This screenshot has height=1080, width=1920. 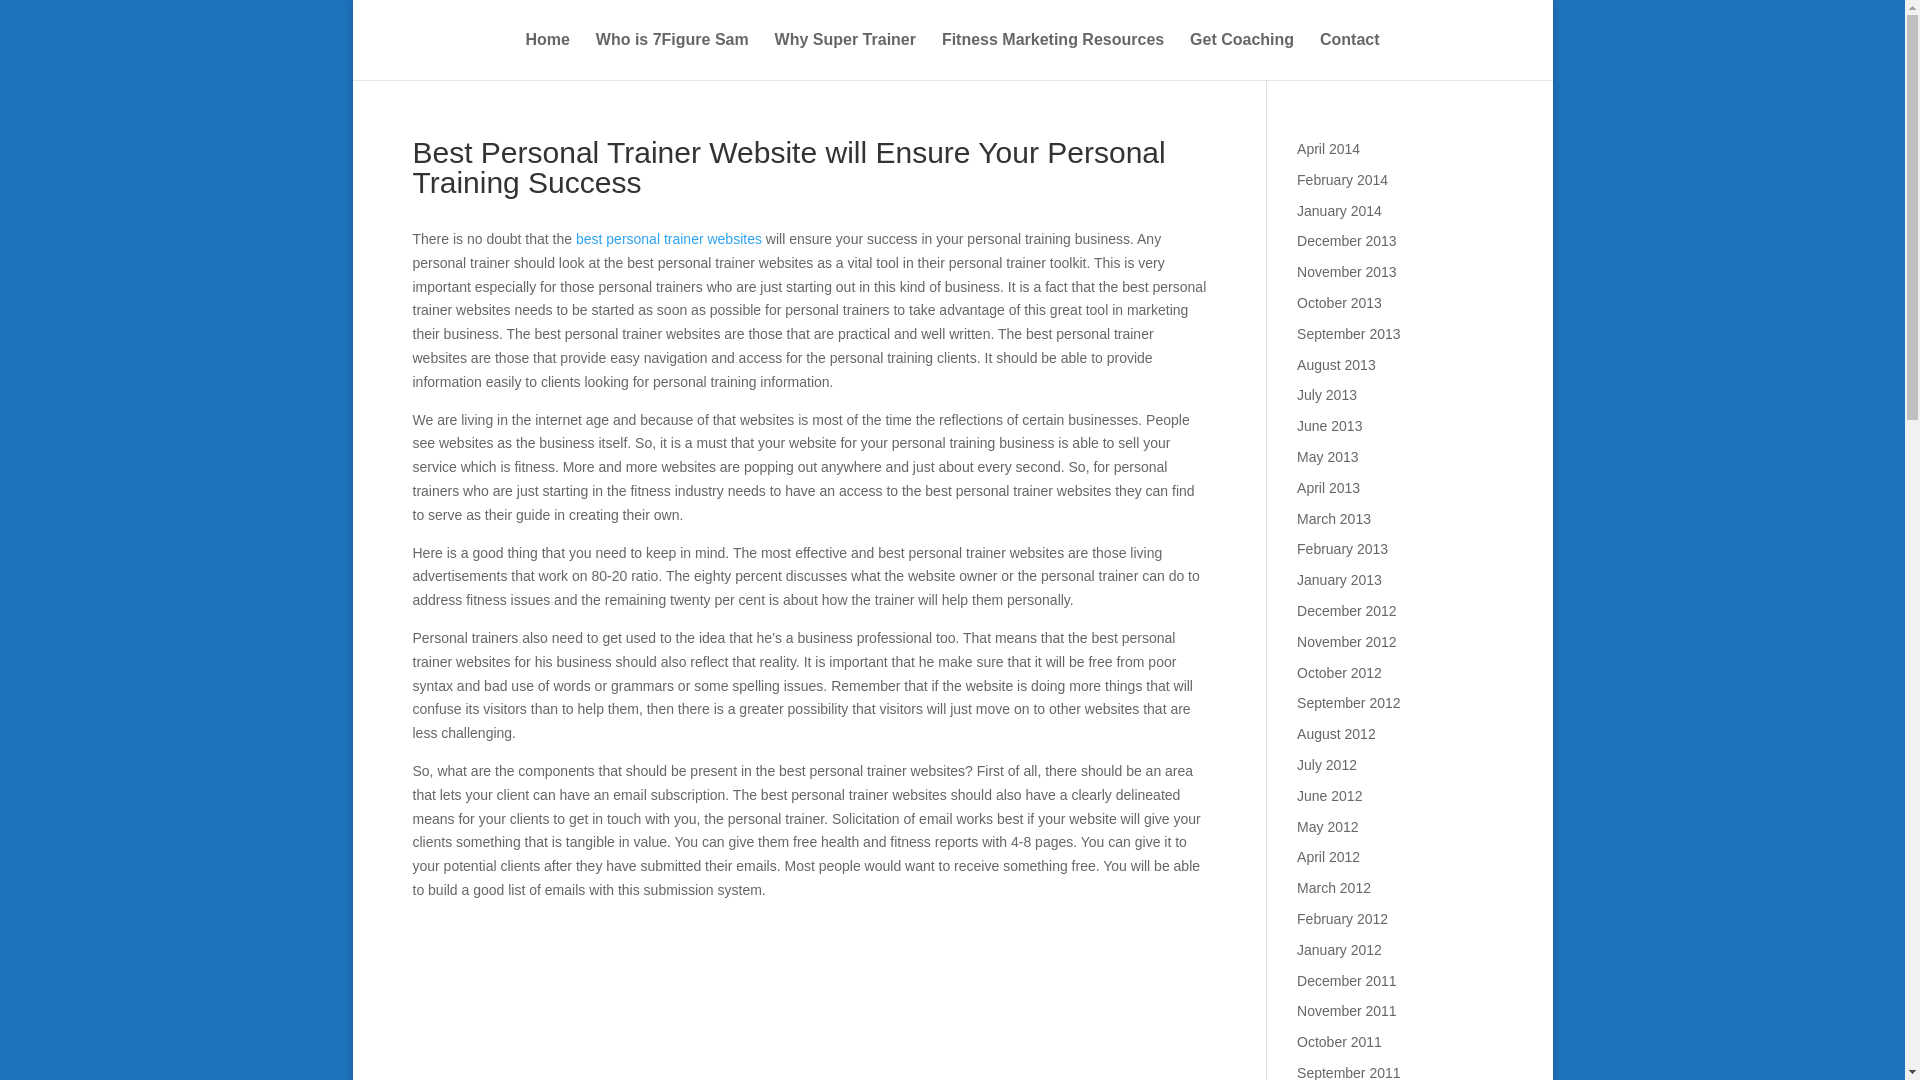 What do you see at coordinates (546, 56) in the screenshot?
I see `Home` at bounding box center [546, 56].